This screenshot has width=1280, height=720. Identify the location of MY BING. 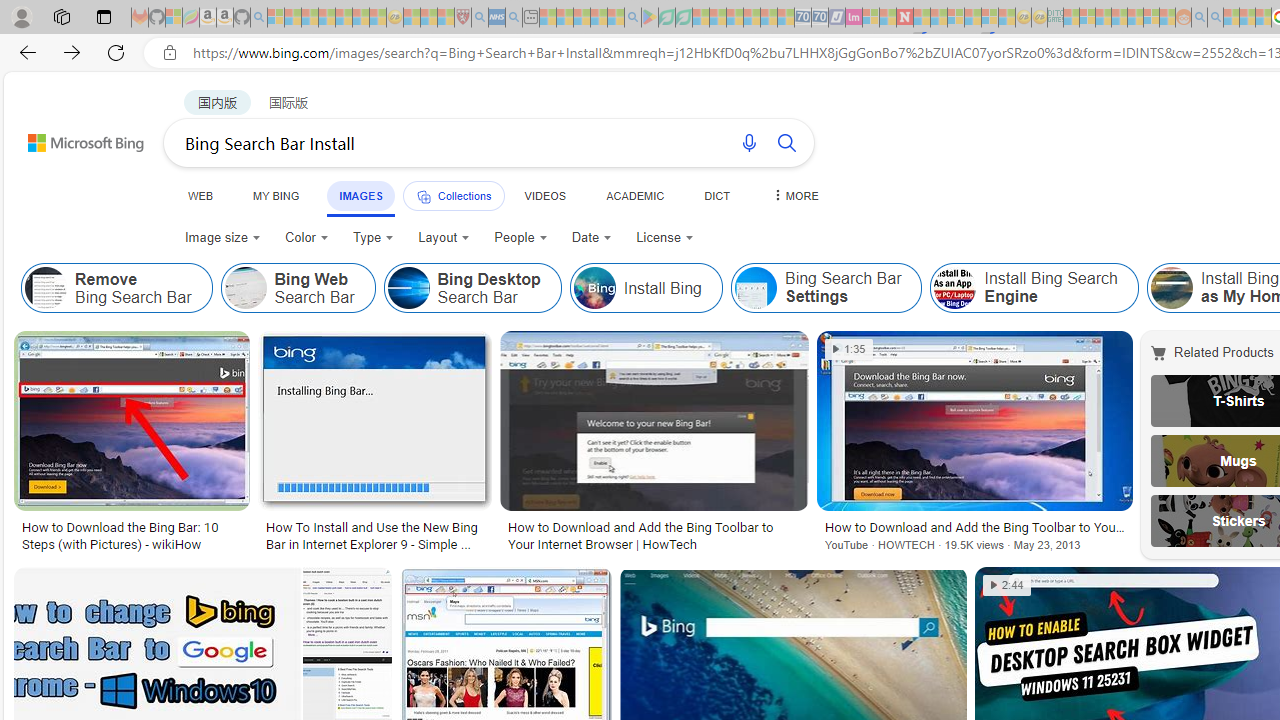
(276, 195).